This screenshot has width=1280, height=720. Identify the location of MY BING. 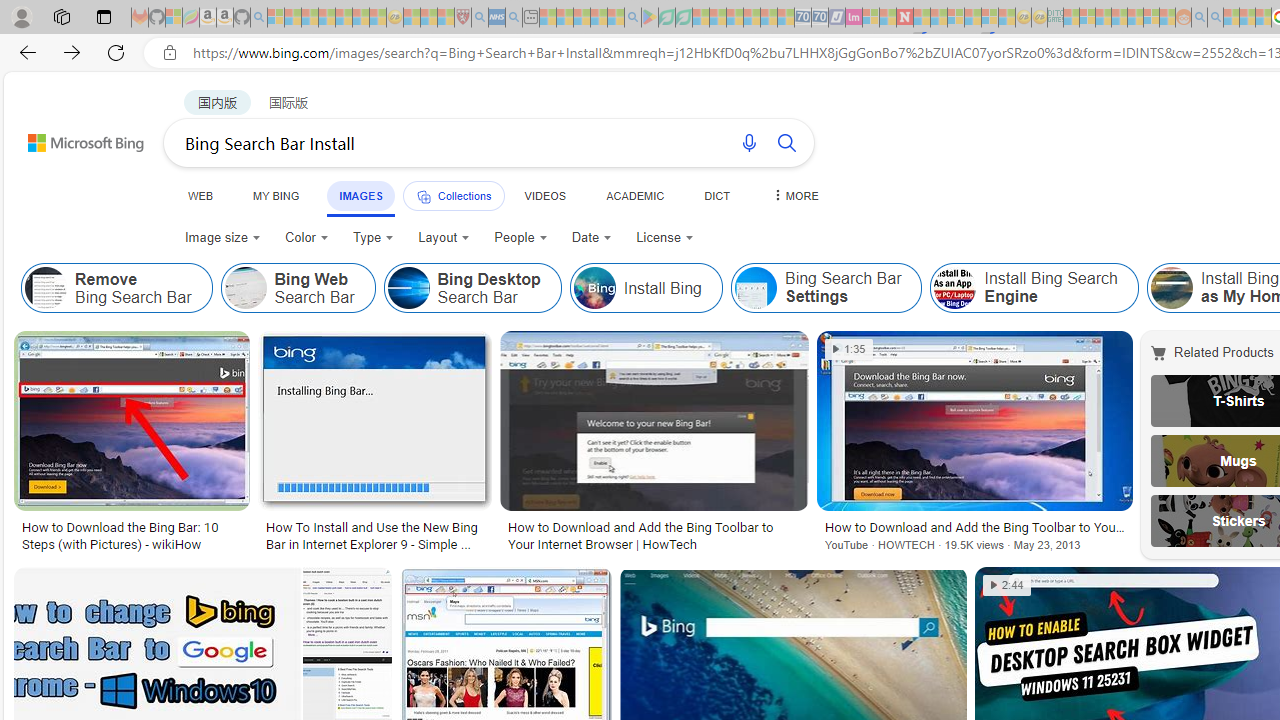
(276, 195).